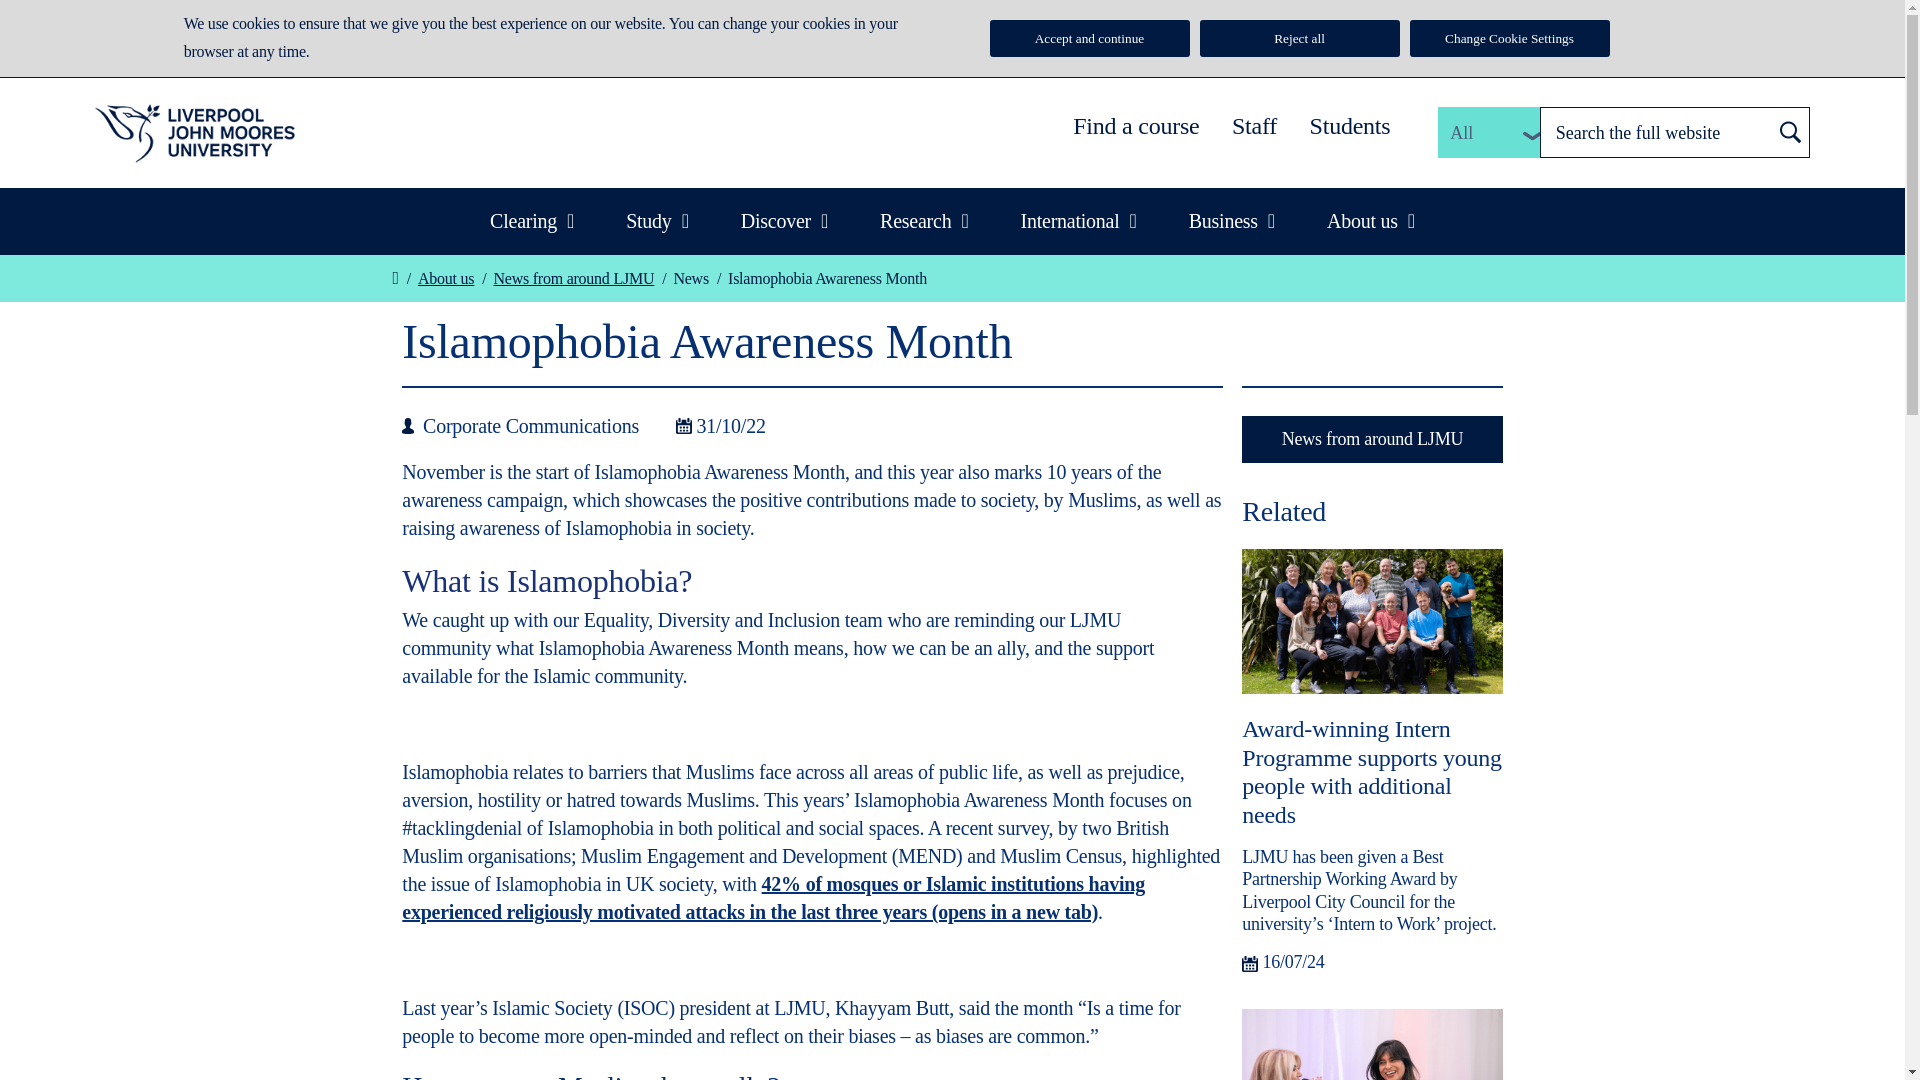 Image resolution: width=1920 pixels, height=1080 pixels. I want to click on Students, so click(1350, 126).